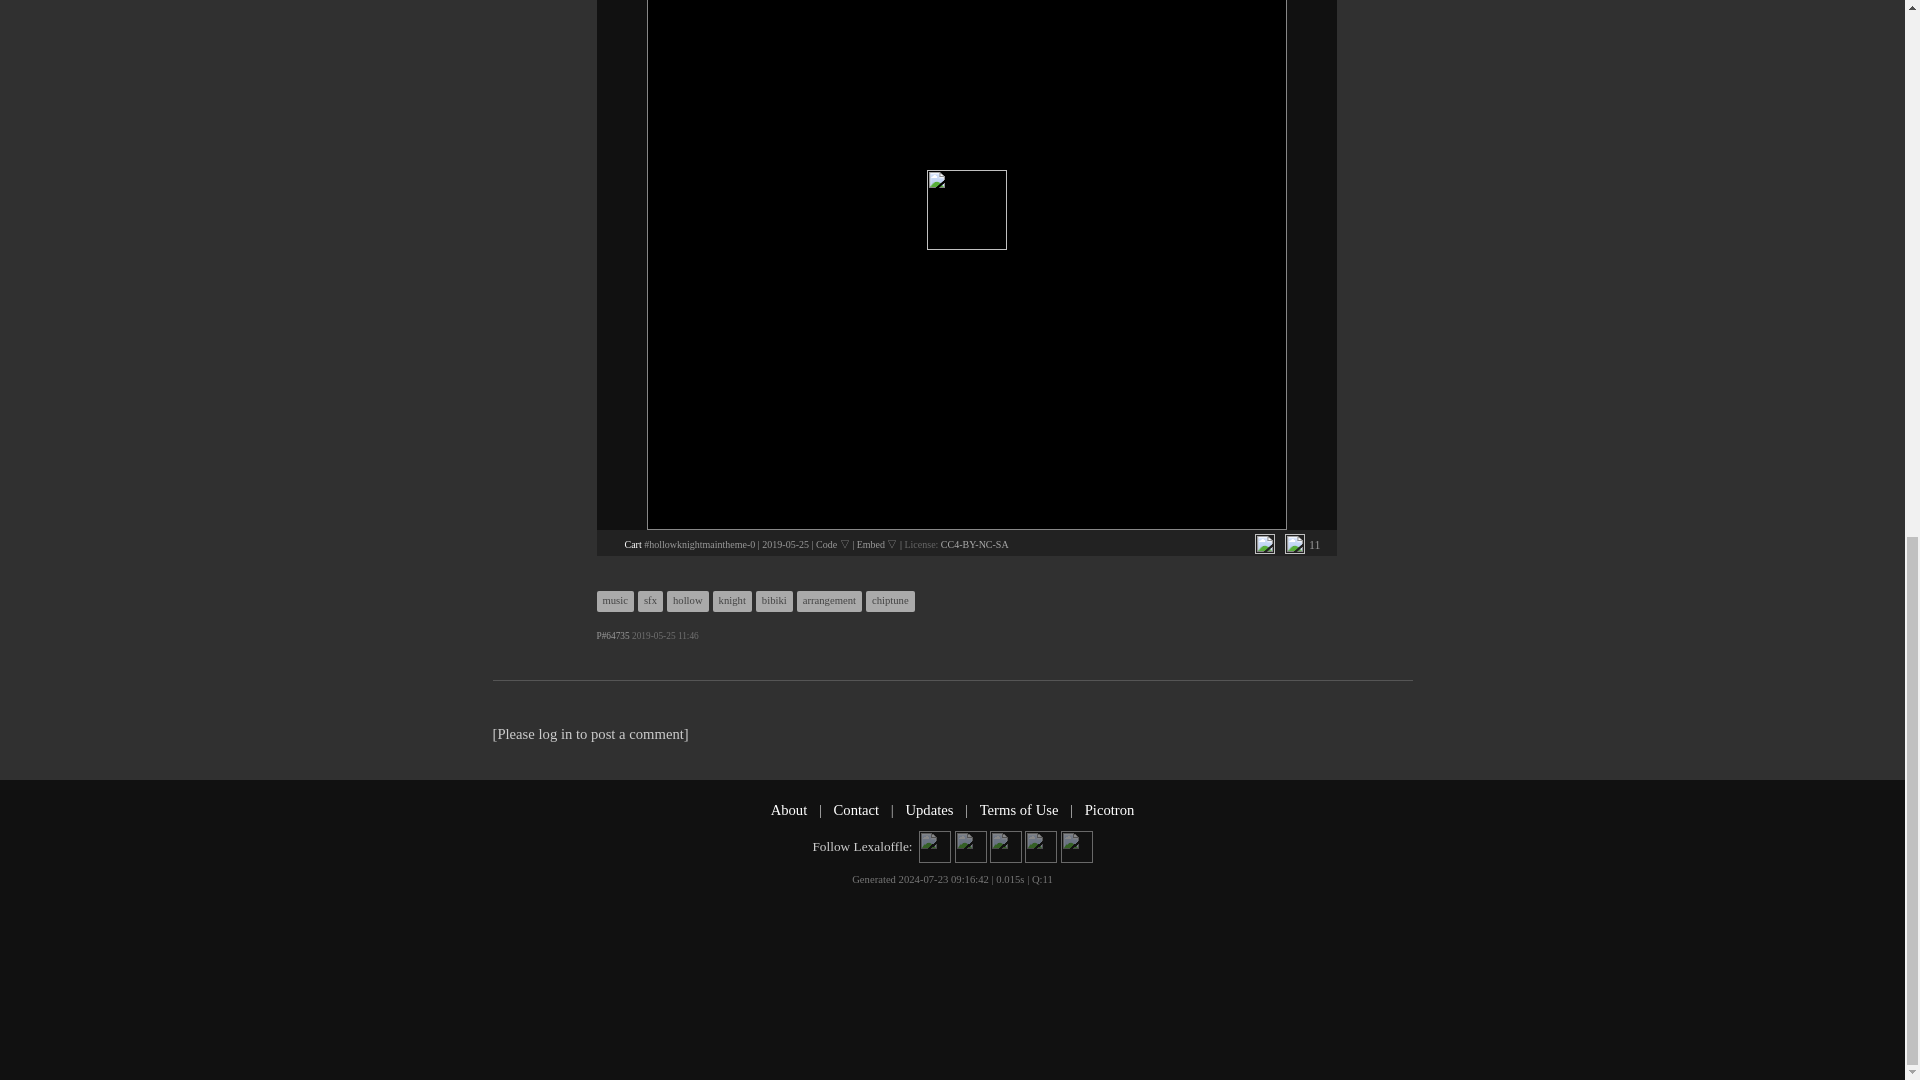 The width and height of the screenshot is (1920, 1080). Describe the element at coordinates (1264, 544) in the screenshot. I see `Add to your favourites collection` at that location.